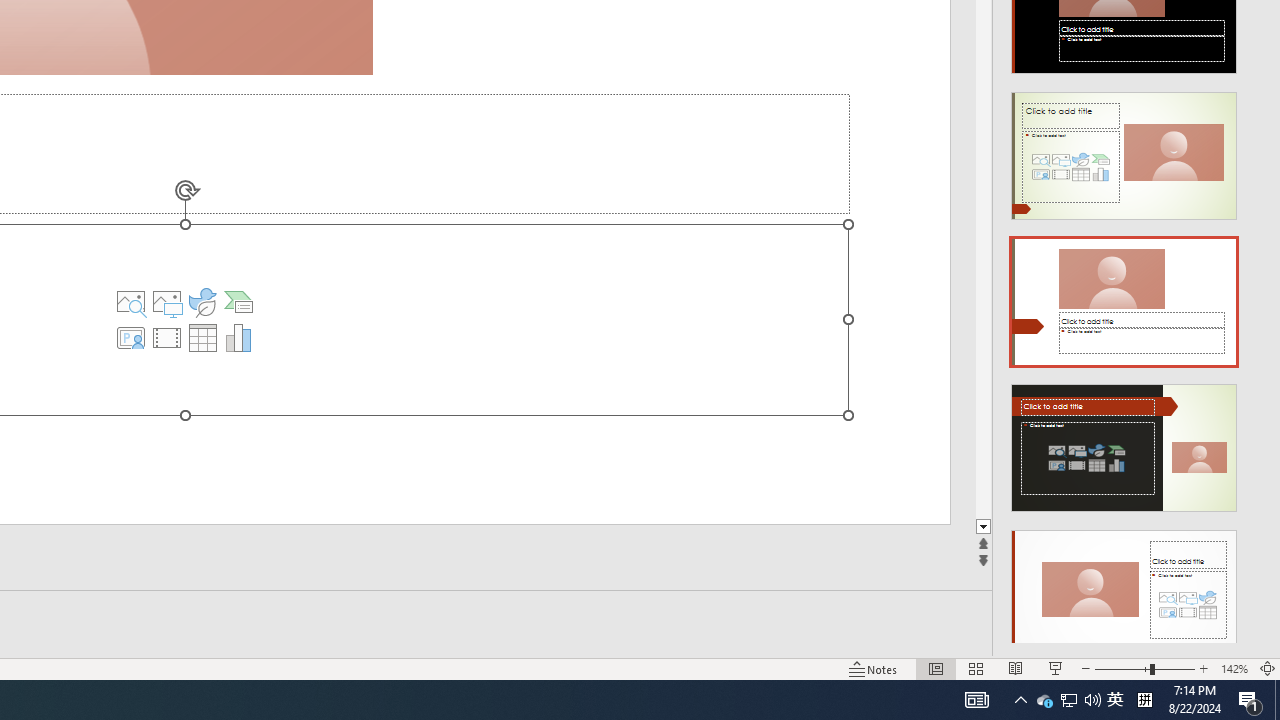 Image resolution: width=1280 pixels, height=720 pixels. What do you see at coordinates (976, 668) in the screenshot?
I see `Slide Sorter` at bounding box center [976, 668].